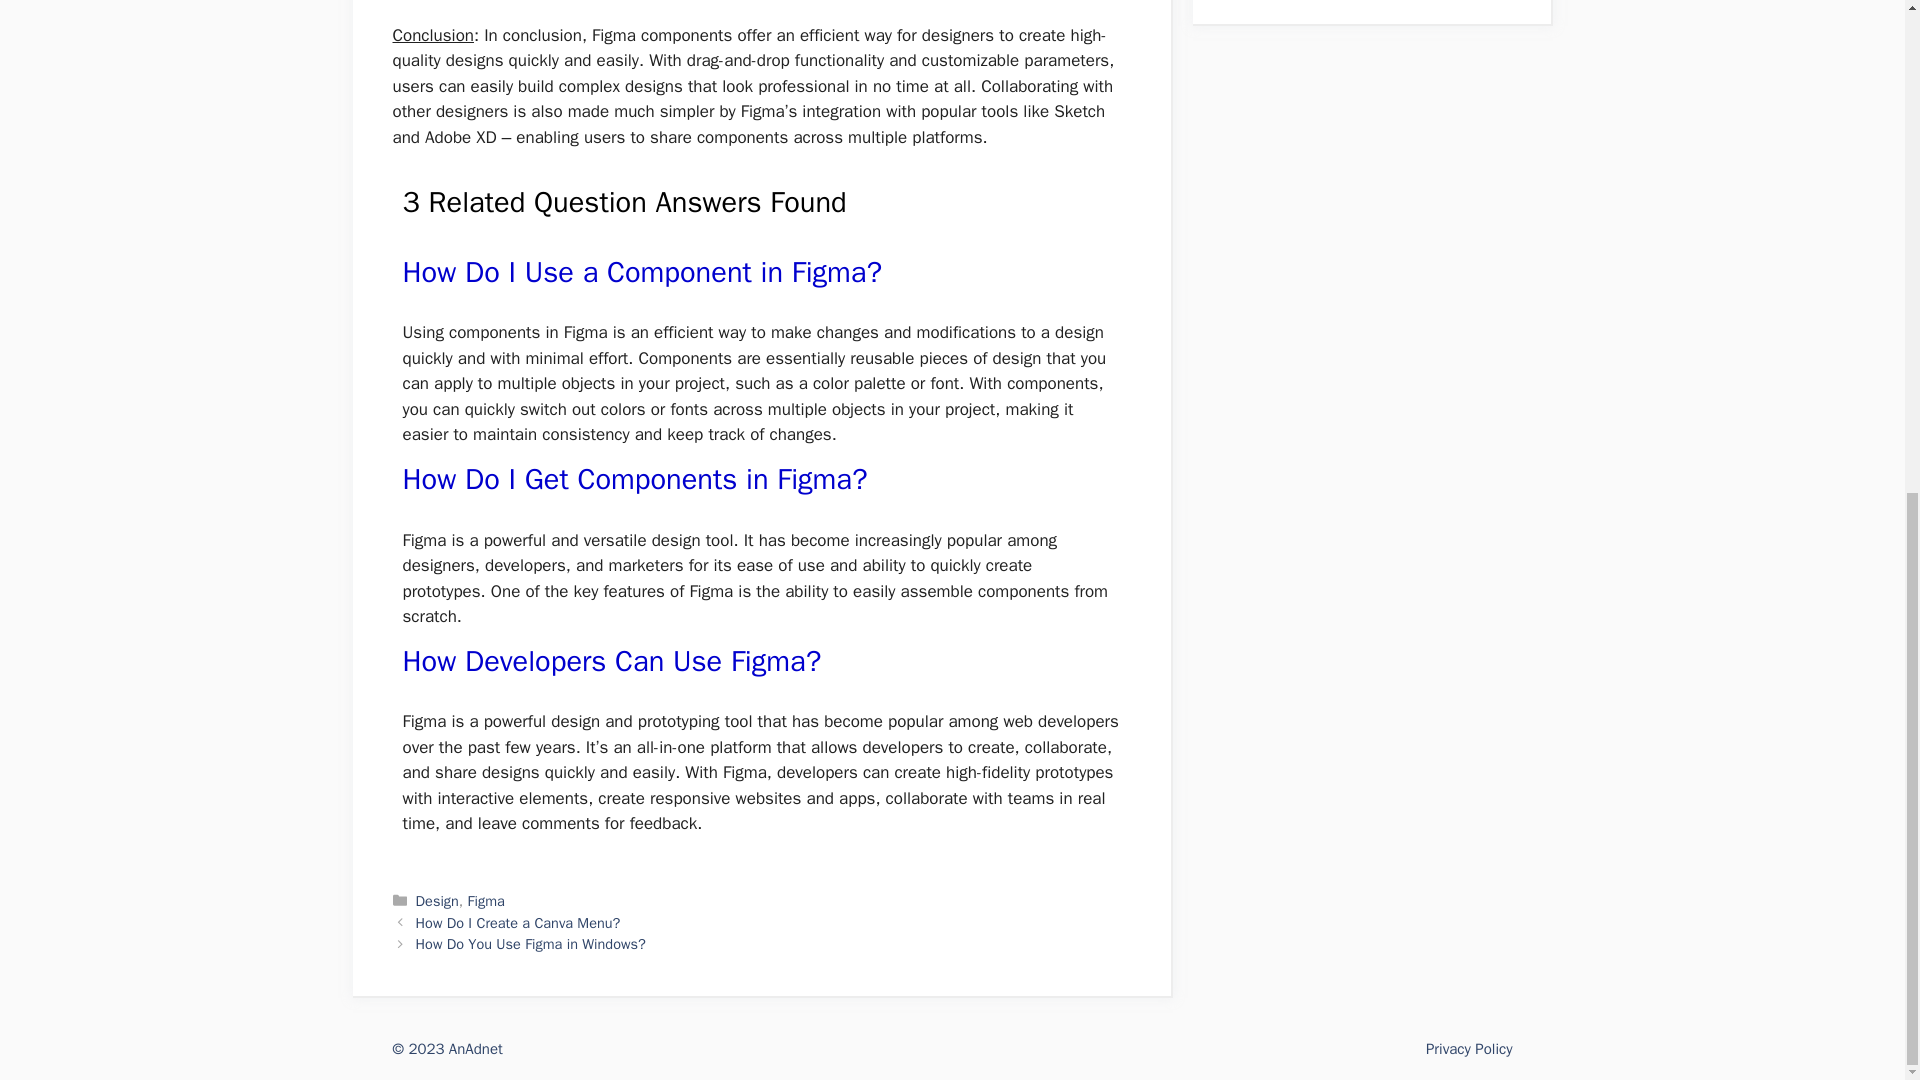 Image resolution: width=1920 pixels, height=1080 pixels. What do you see at coordinates (530, 944) in the screenshot?
I see `How Do You Use Figma in Windows?` at bounding box center [530, 944].